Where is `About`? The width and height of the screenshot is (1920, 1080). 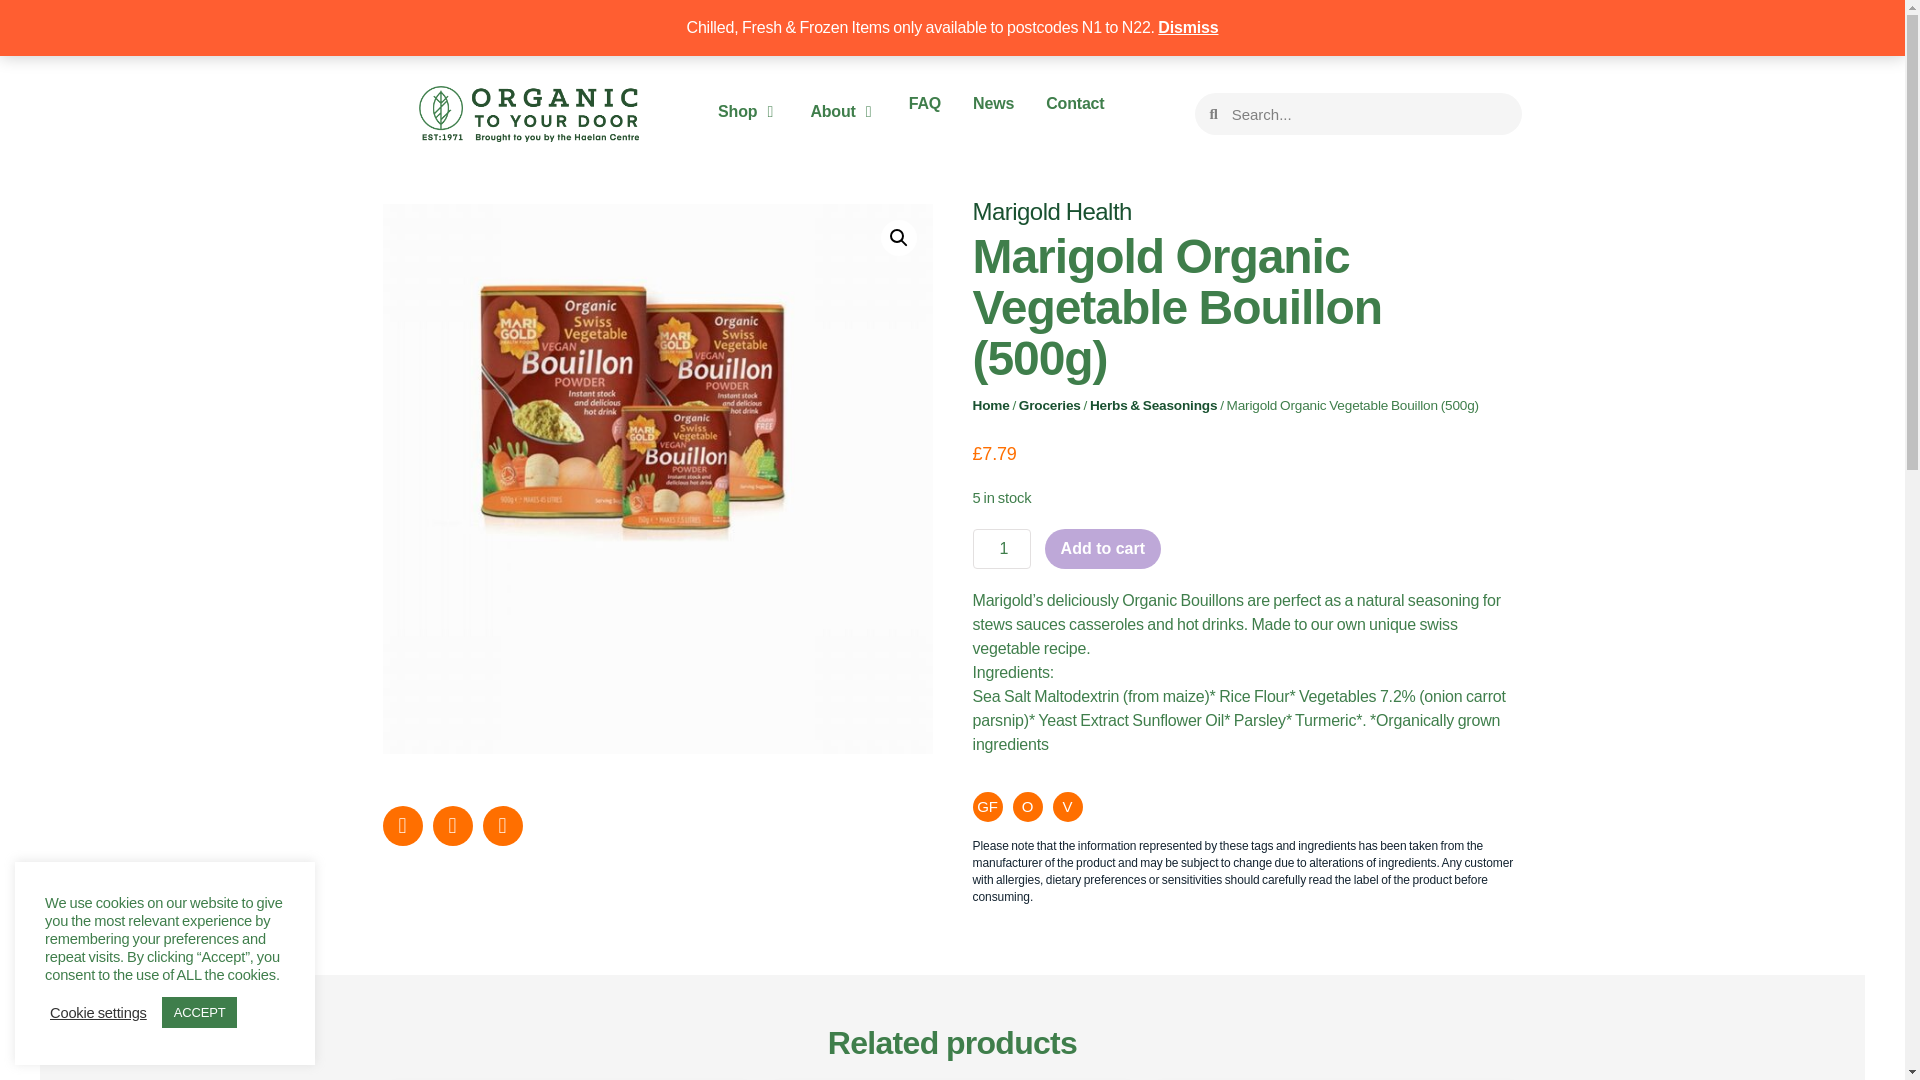
About is located at coordinates (832, 112).